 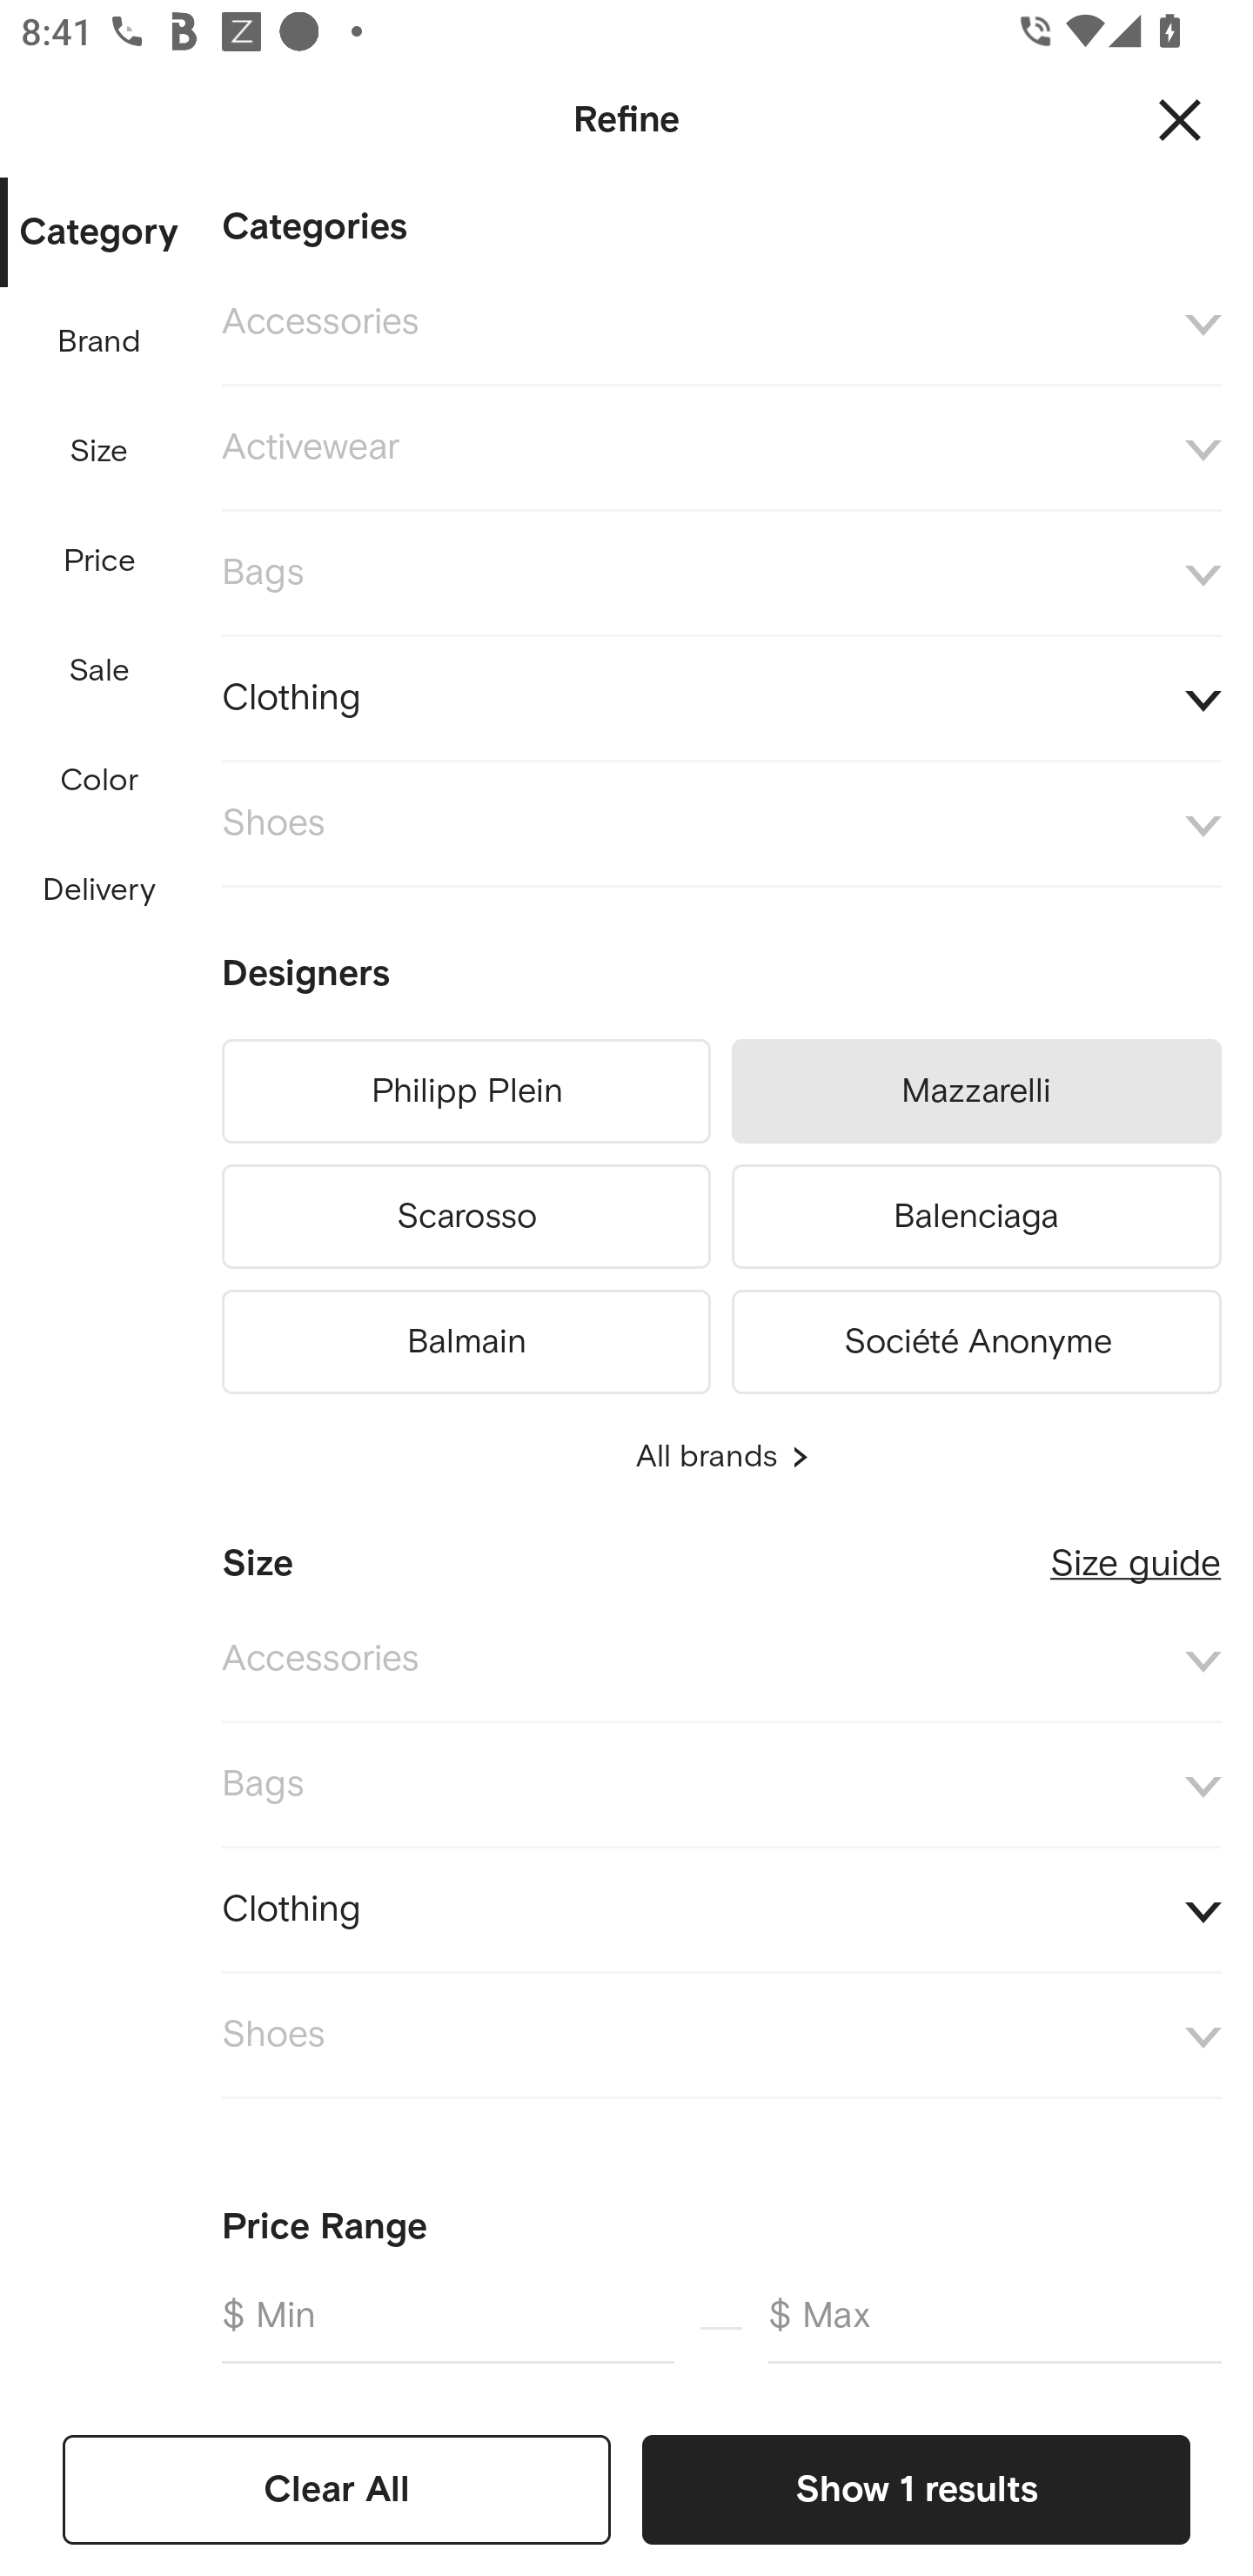 What do you see at coordinates (98, 233) in the screenshot?
I see `Category` at bounding box center [98, 233].